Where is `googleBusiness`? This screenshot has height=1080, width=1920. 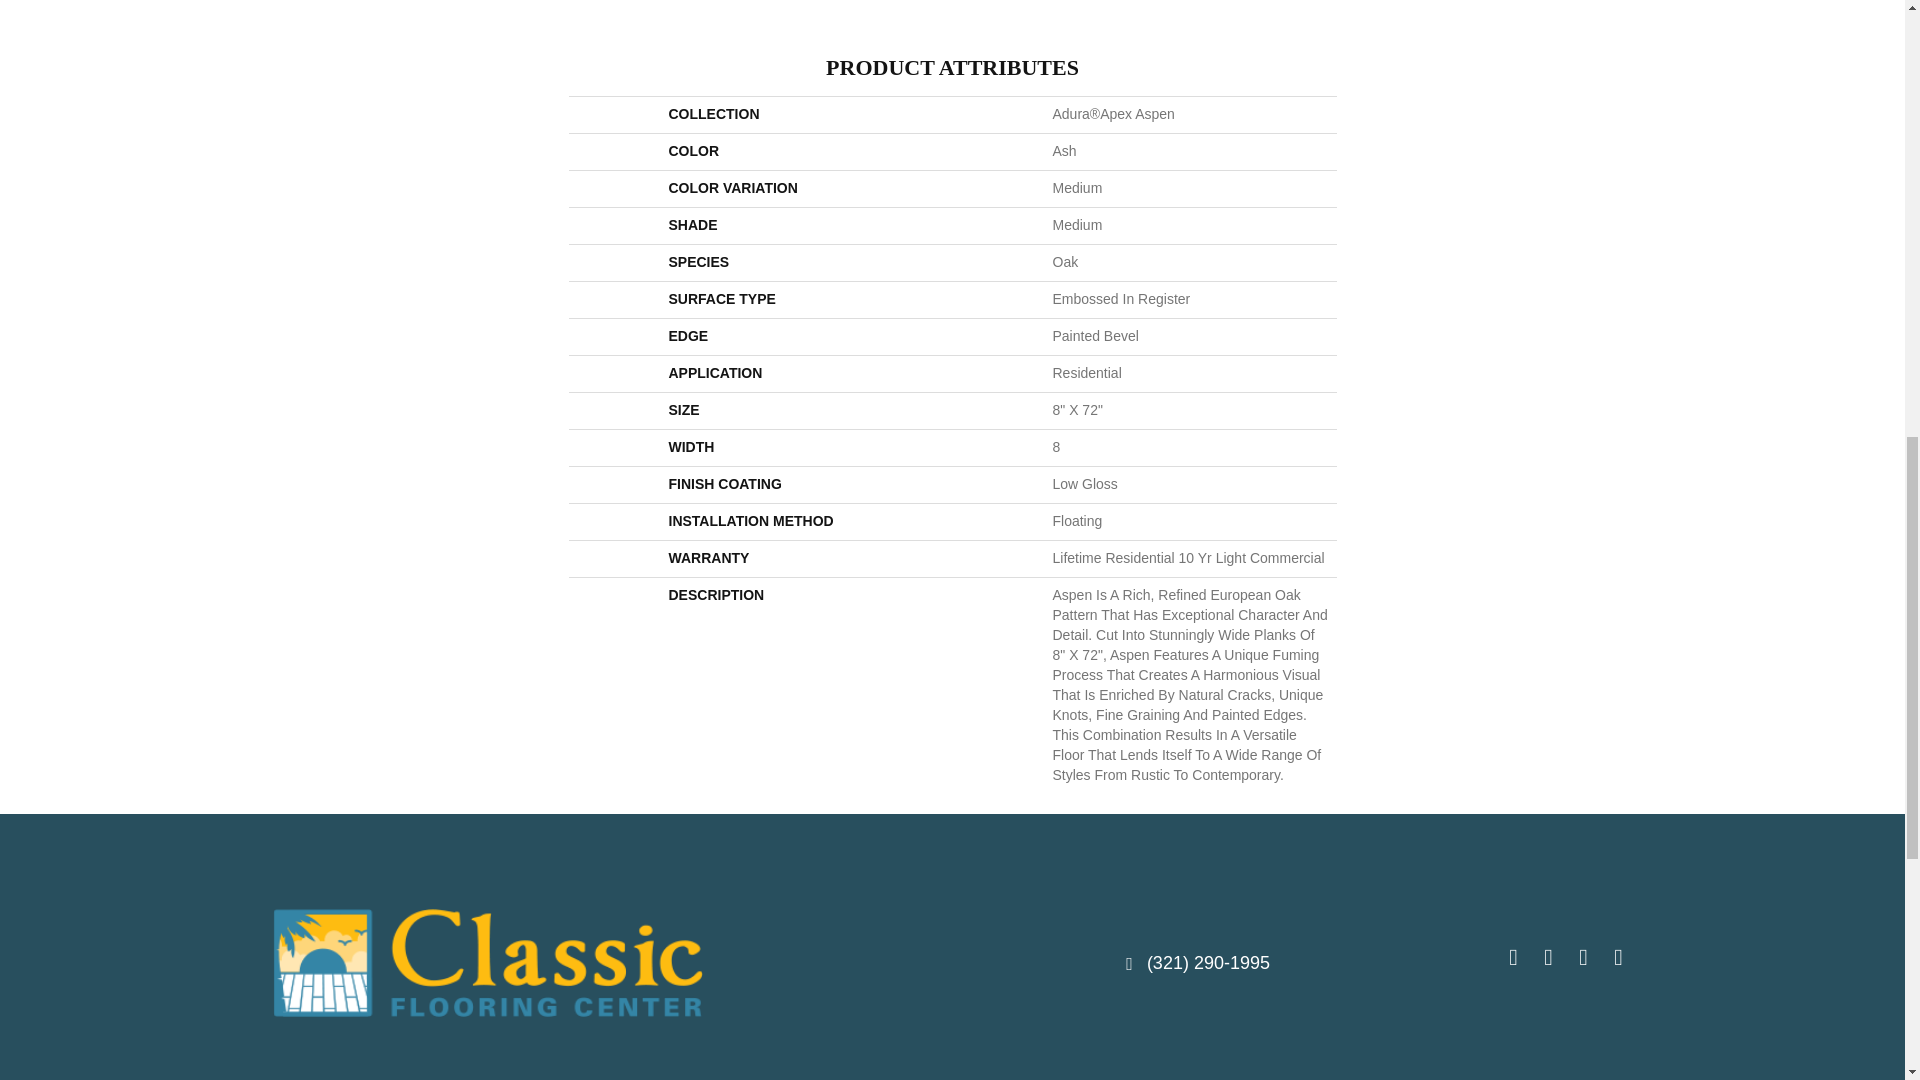 googleBusiness is located at coordinates (1618, 960).